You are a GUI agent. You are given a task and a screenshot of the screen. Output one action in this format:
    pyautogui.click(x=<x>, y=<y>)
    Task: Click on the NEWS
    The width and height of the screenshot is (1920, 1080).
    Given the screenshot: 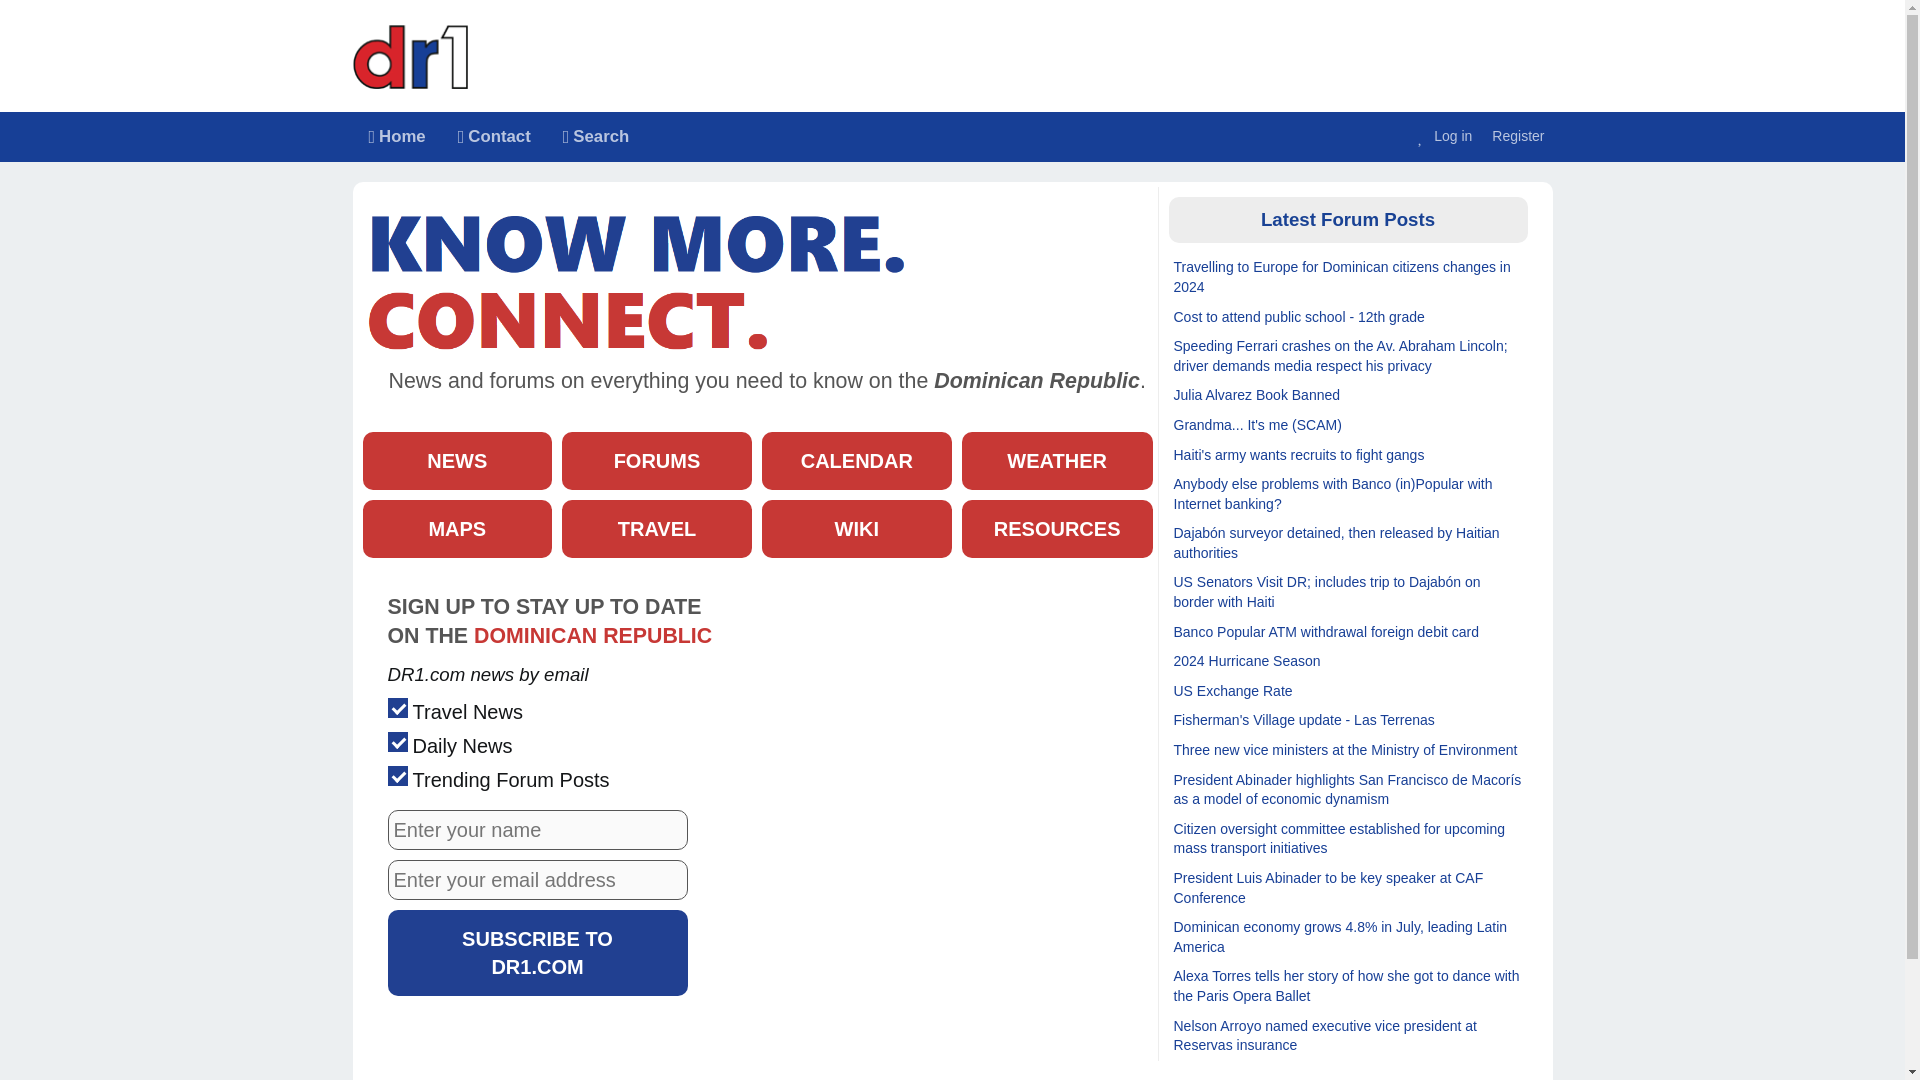 What is the action you would take?
    pyautogui.click(x=457, y=461)
    